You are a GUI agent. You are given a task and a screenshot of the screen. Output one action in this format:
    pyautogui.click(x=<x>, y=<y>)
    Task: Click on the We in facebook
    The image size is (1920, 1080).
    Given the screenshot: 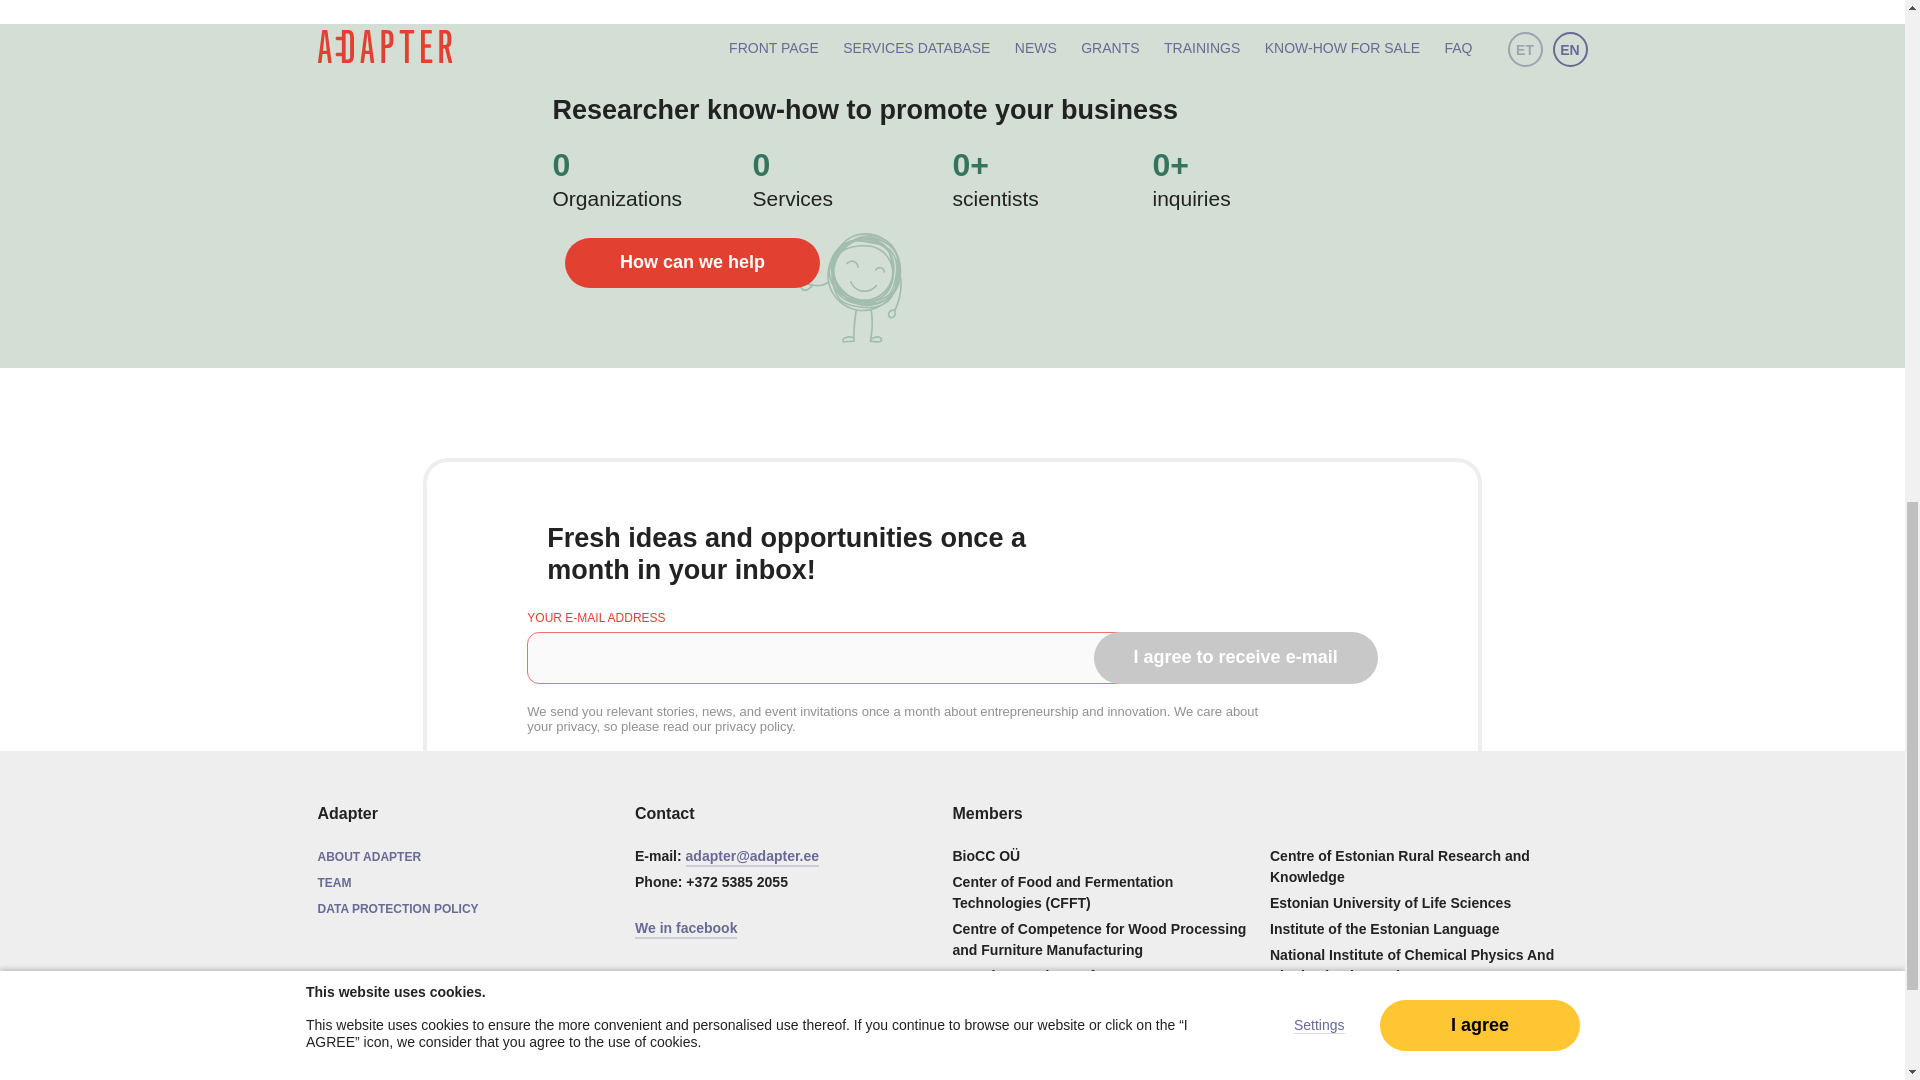 What is the action you would take?
    pyautogui.click(x=686, y=928)
    